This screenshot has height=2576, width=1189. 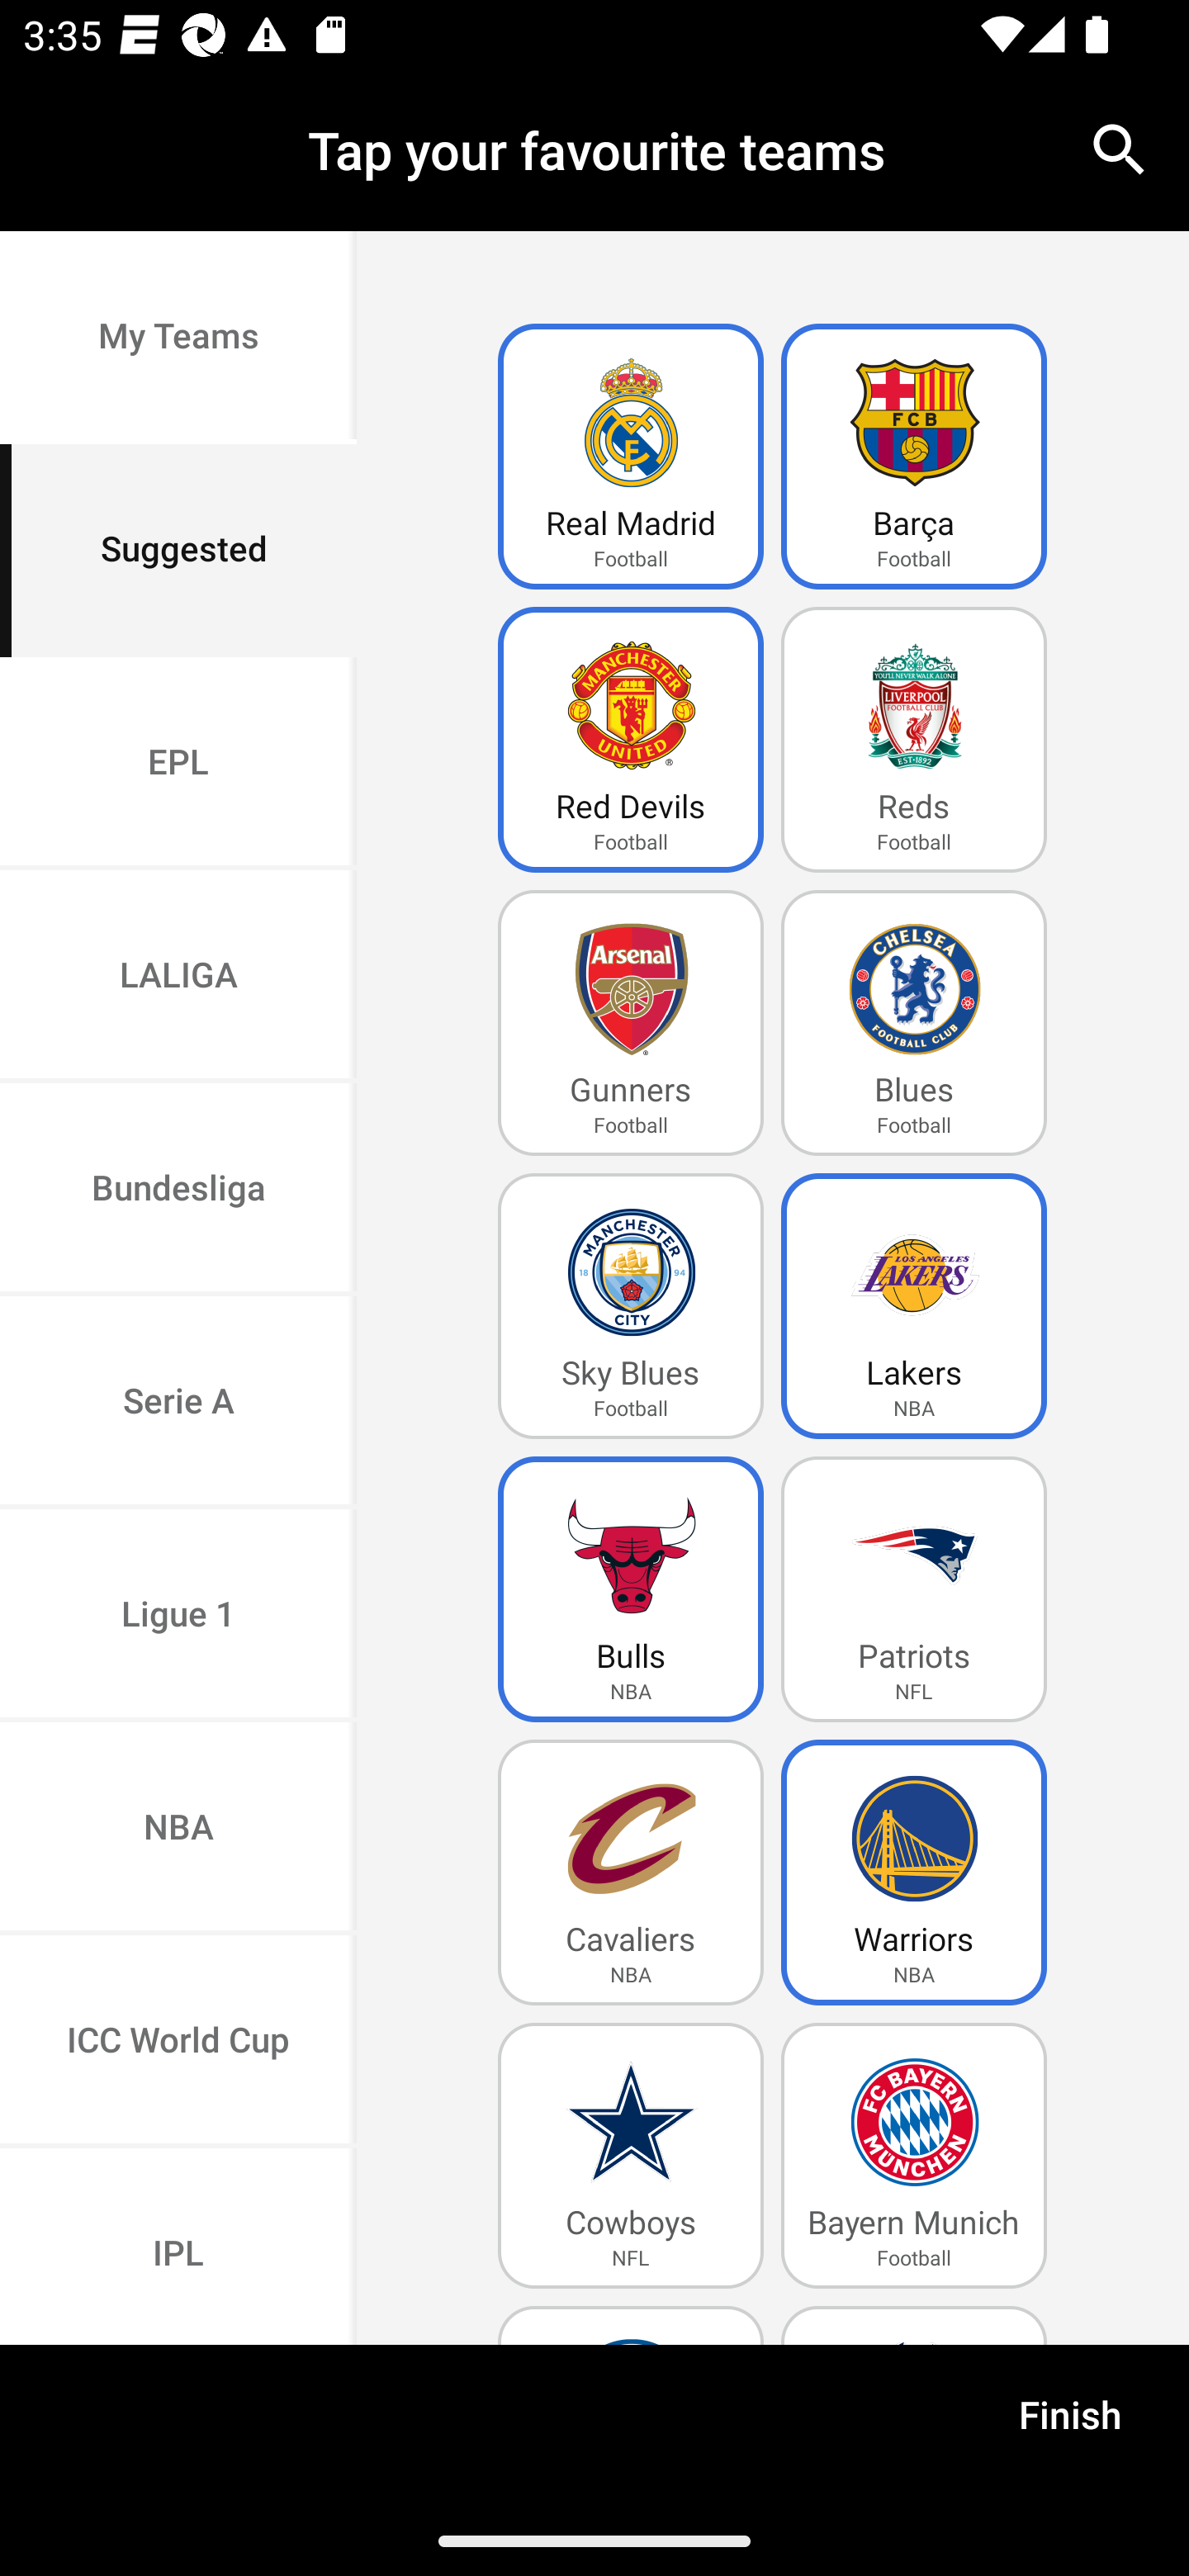 I want to click on Red Devils Red DevilsSelected Football, so click(x=631, y=740).